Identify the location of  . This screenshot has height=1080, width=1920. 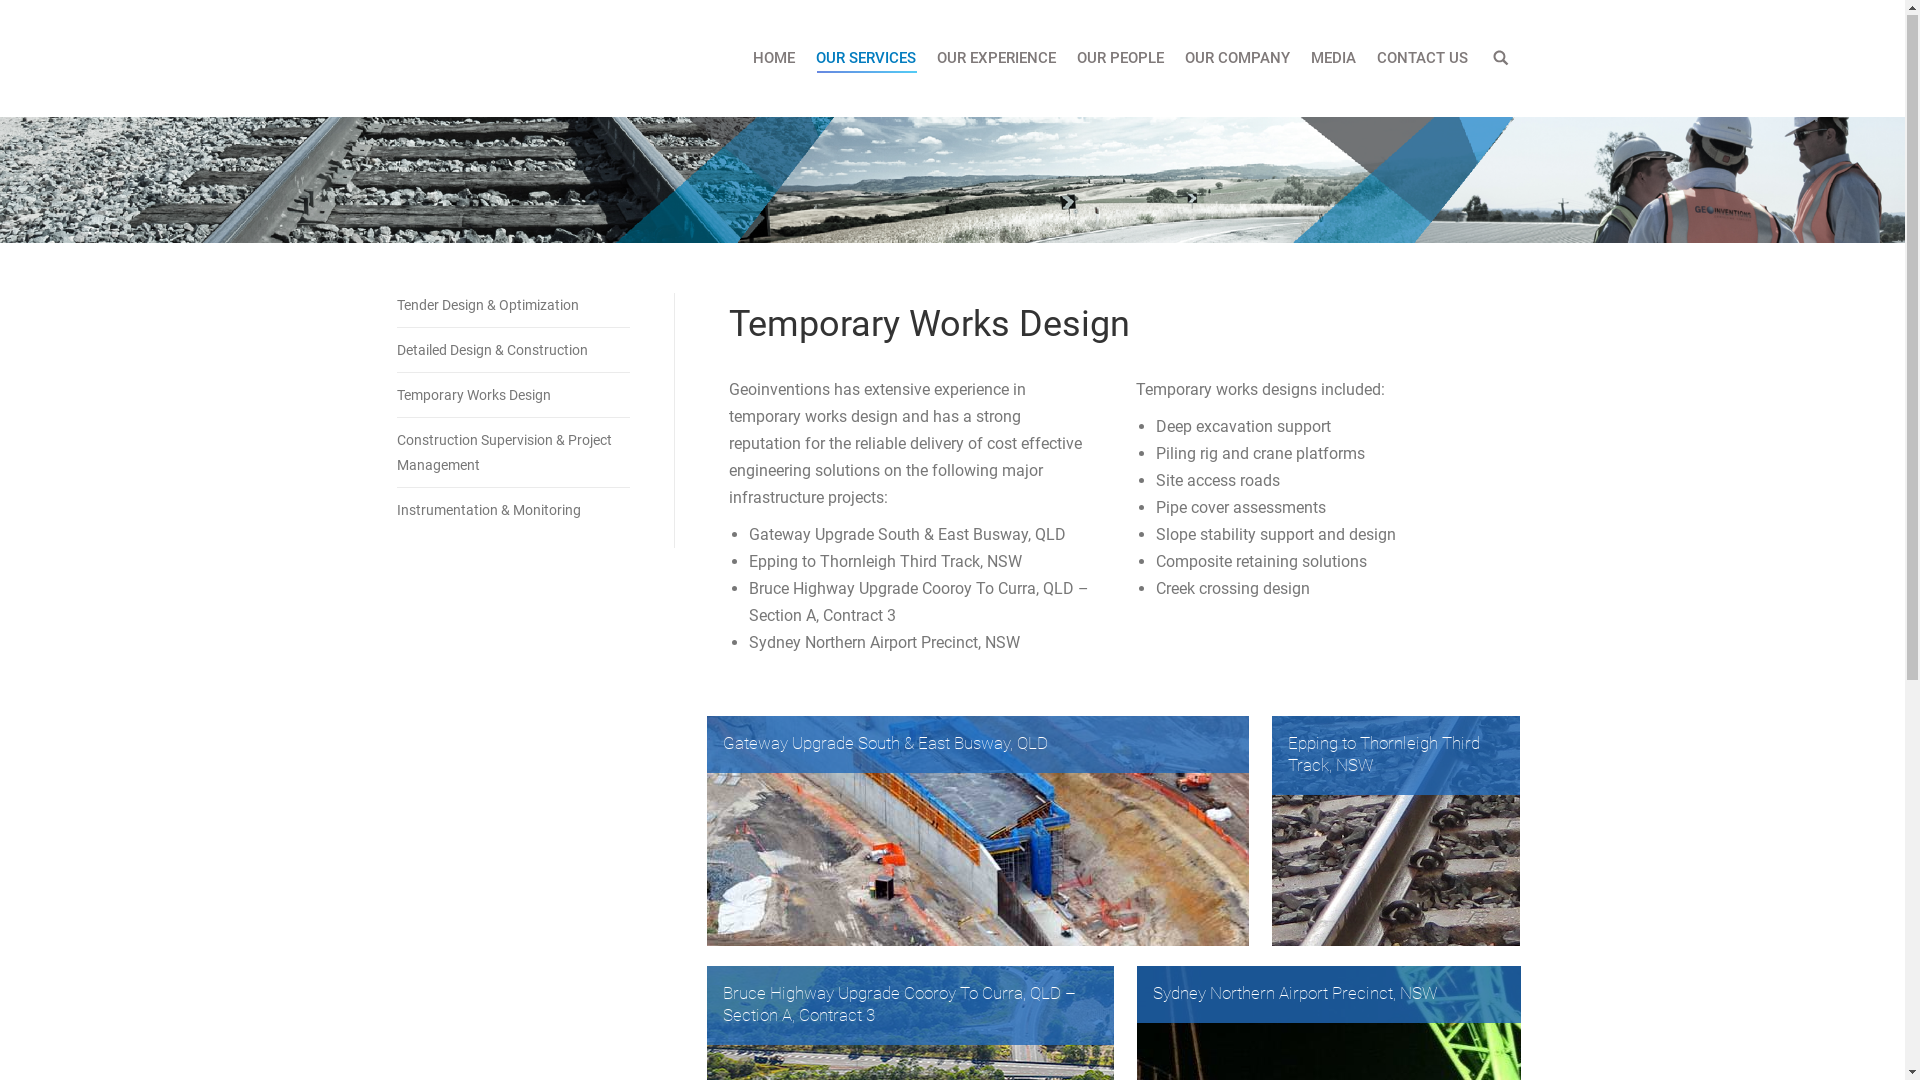
(1500, 60).